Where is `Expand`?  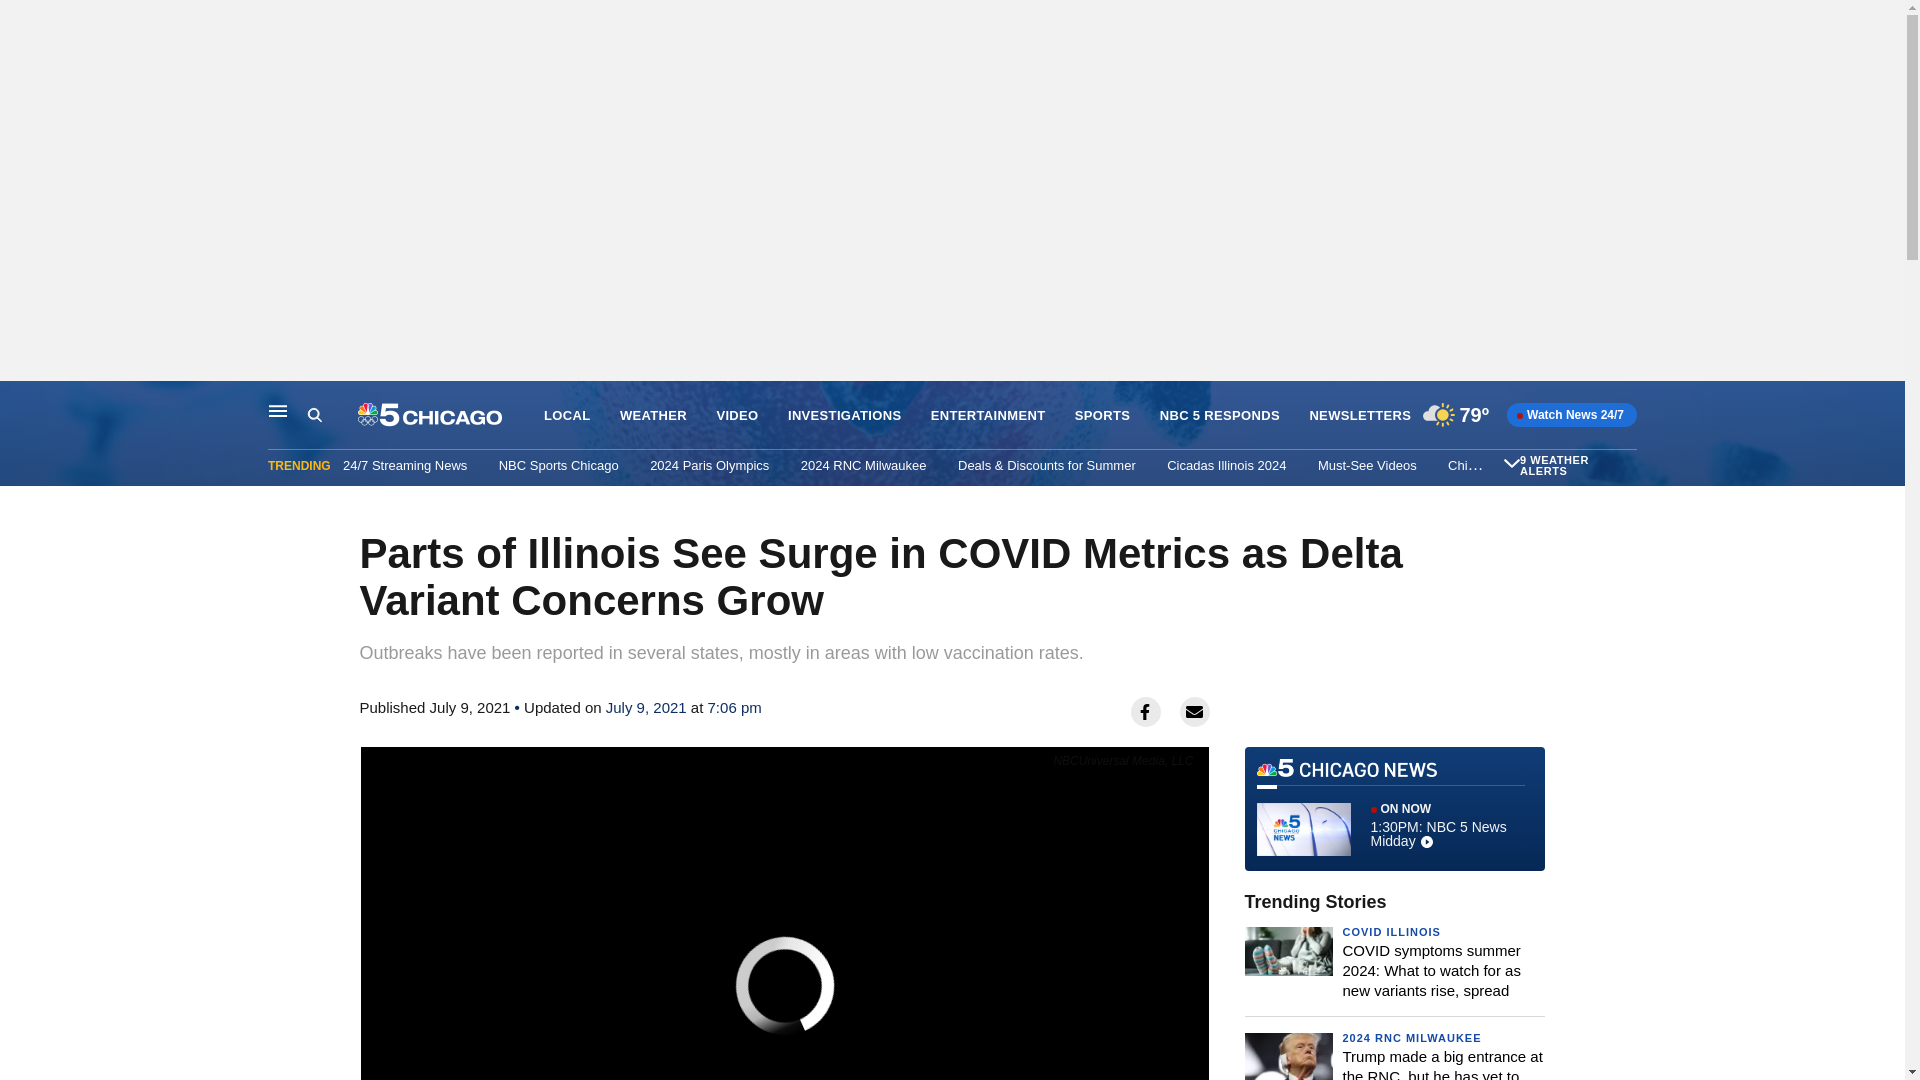
Expand is located at coordinates (1512, 462).